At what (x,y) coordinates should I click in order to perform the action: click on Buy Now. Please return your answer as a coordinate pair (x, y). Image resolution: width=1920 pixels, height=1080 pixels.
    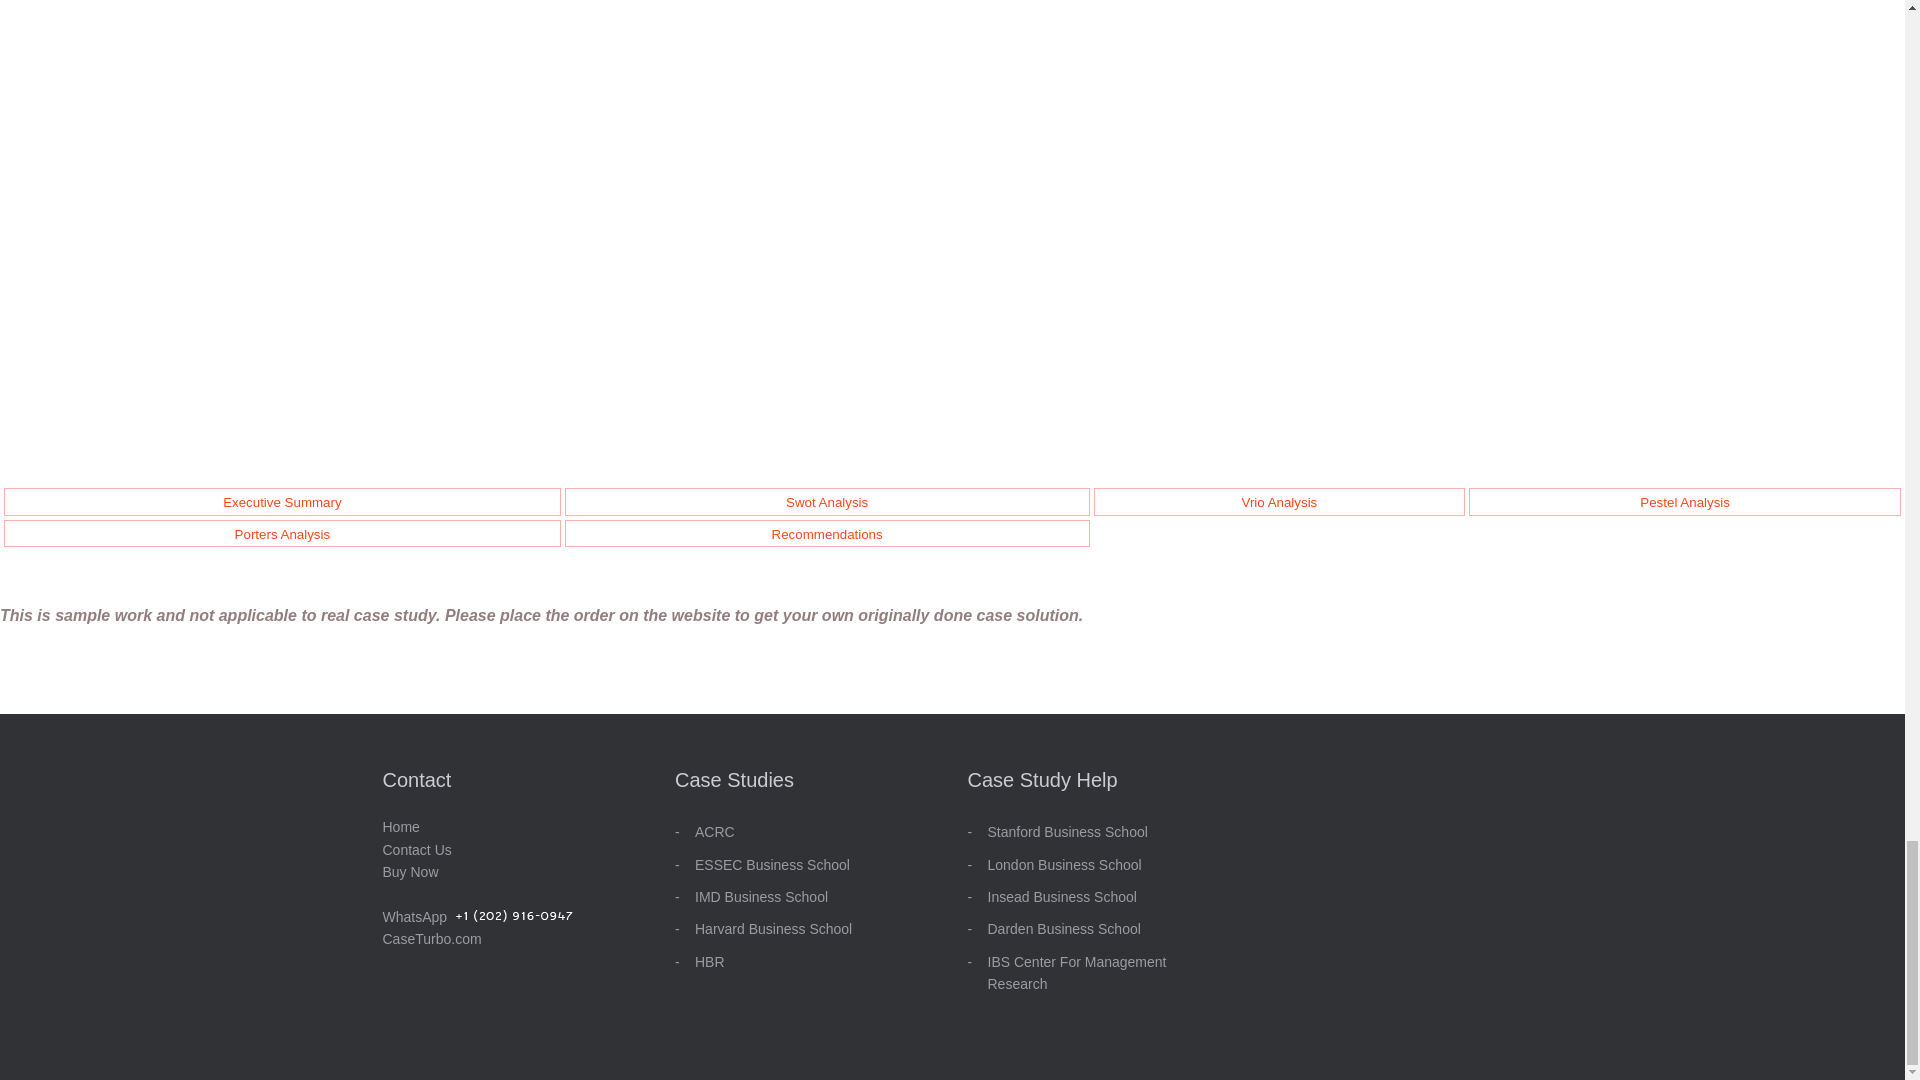
    Looking at the image, I should click on (410, 872).